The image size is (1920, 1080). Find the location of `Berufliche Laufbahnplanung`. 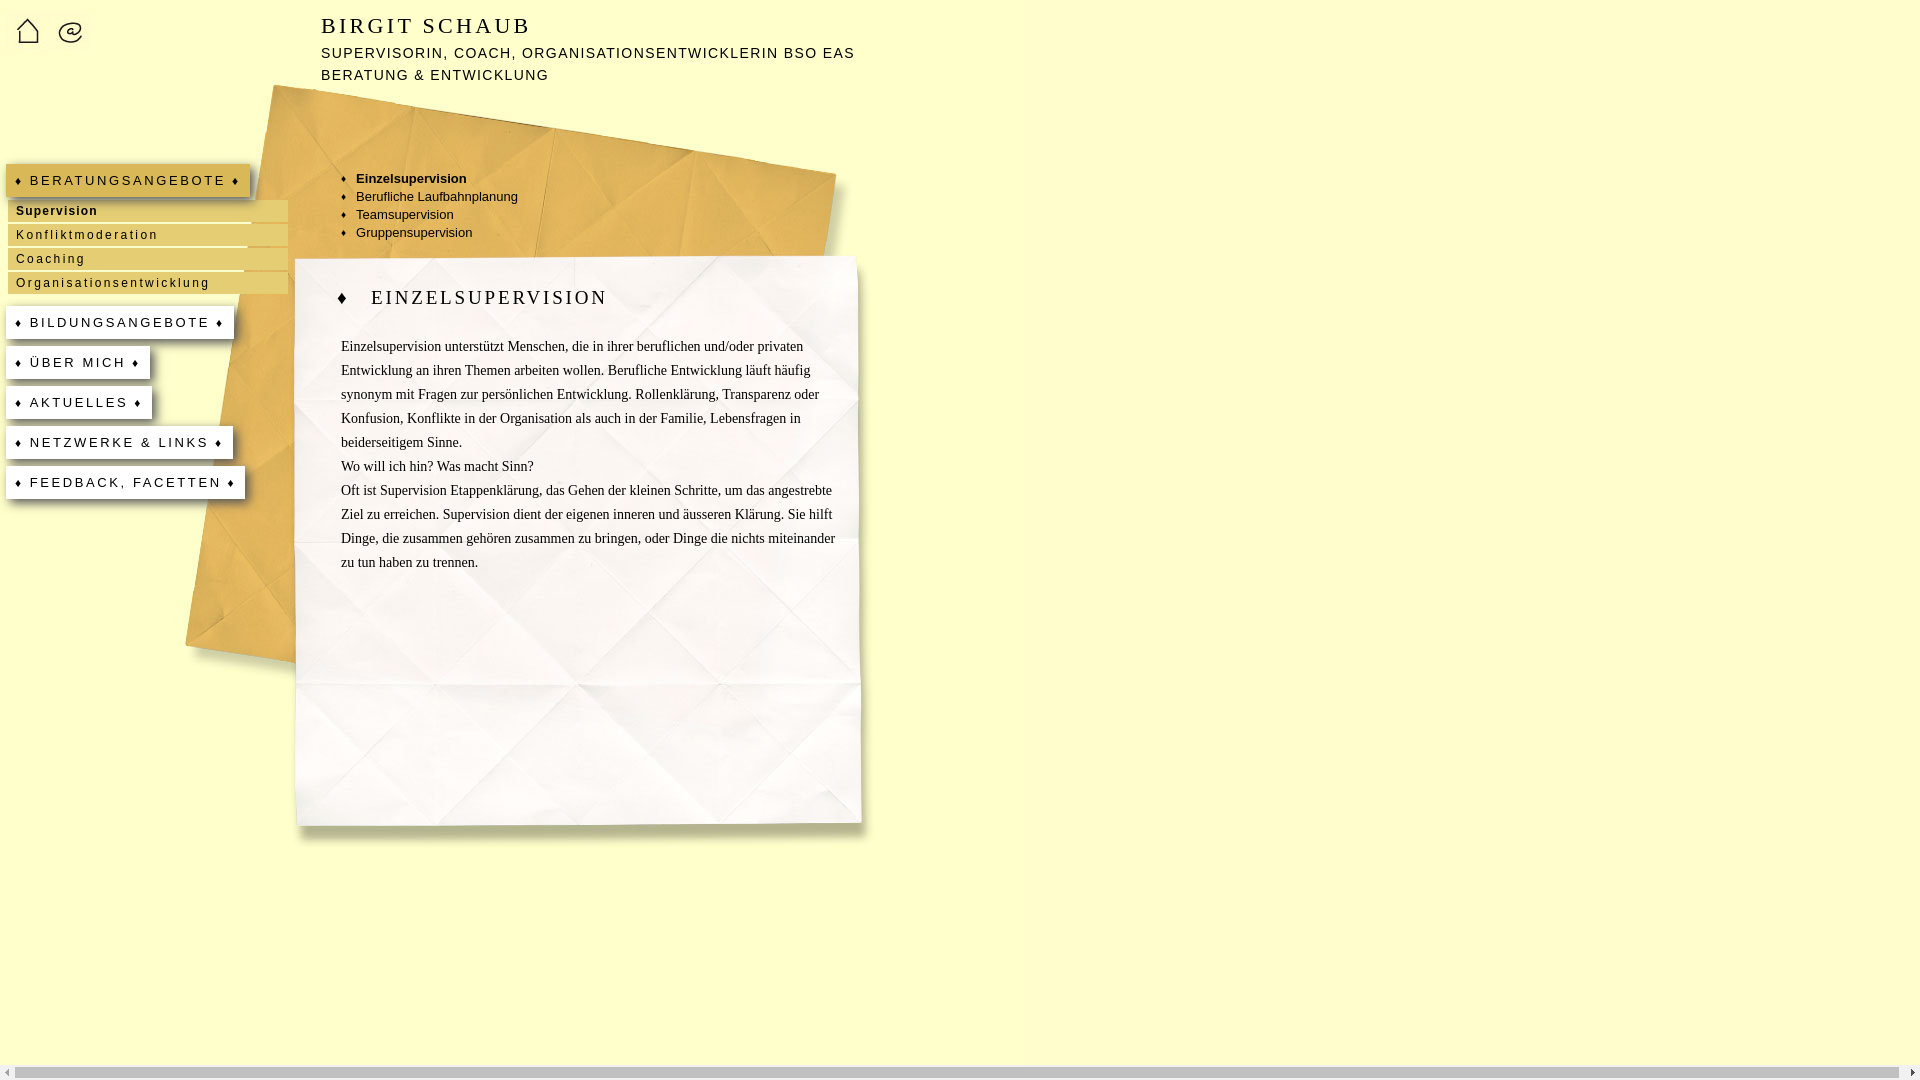

Berufliche Laufbahnplanung is located at coordinates (430, 197).